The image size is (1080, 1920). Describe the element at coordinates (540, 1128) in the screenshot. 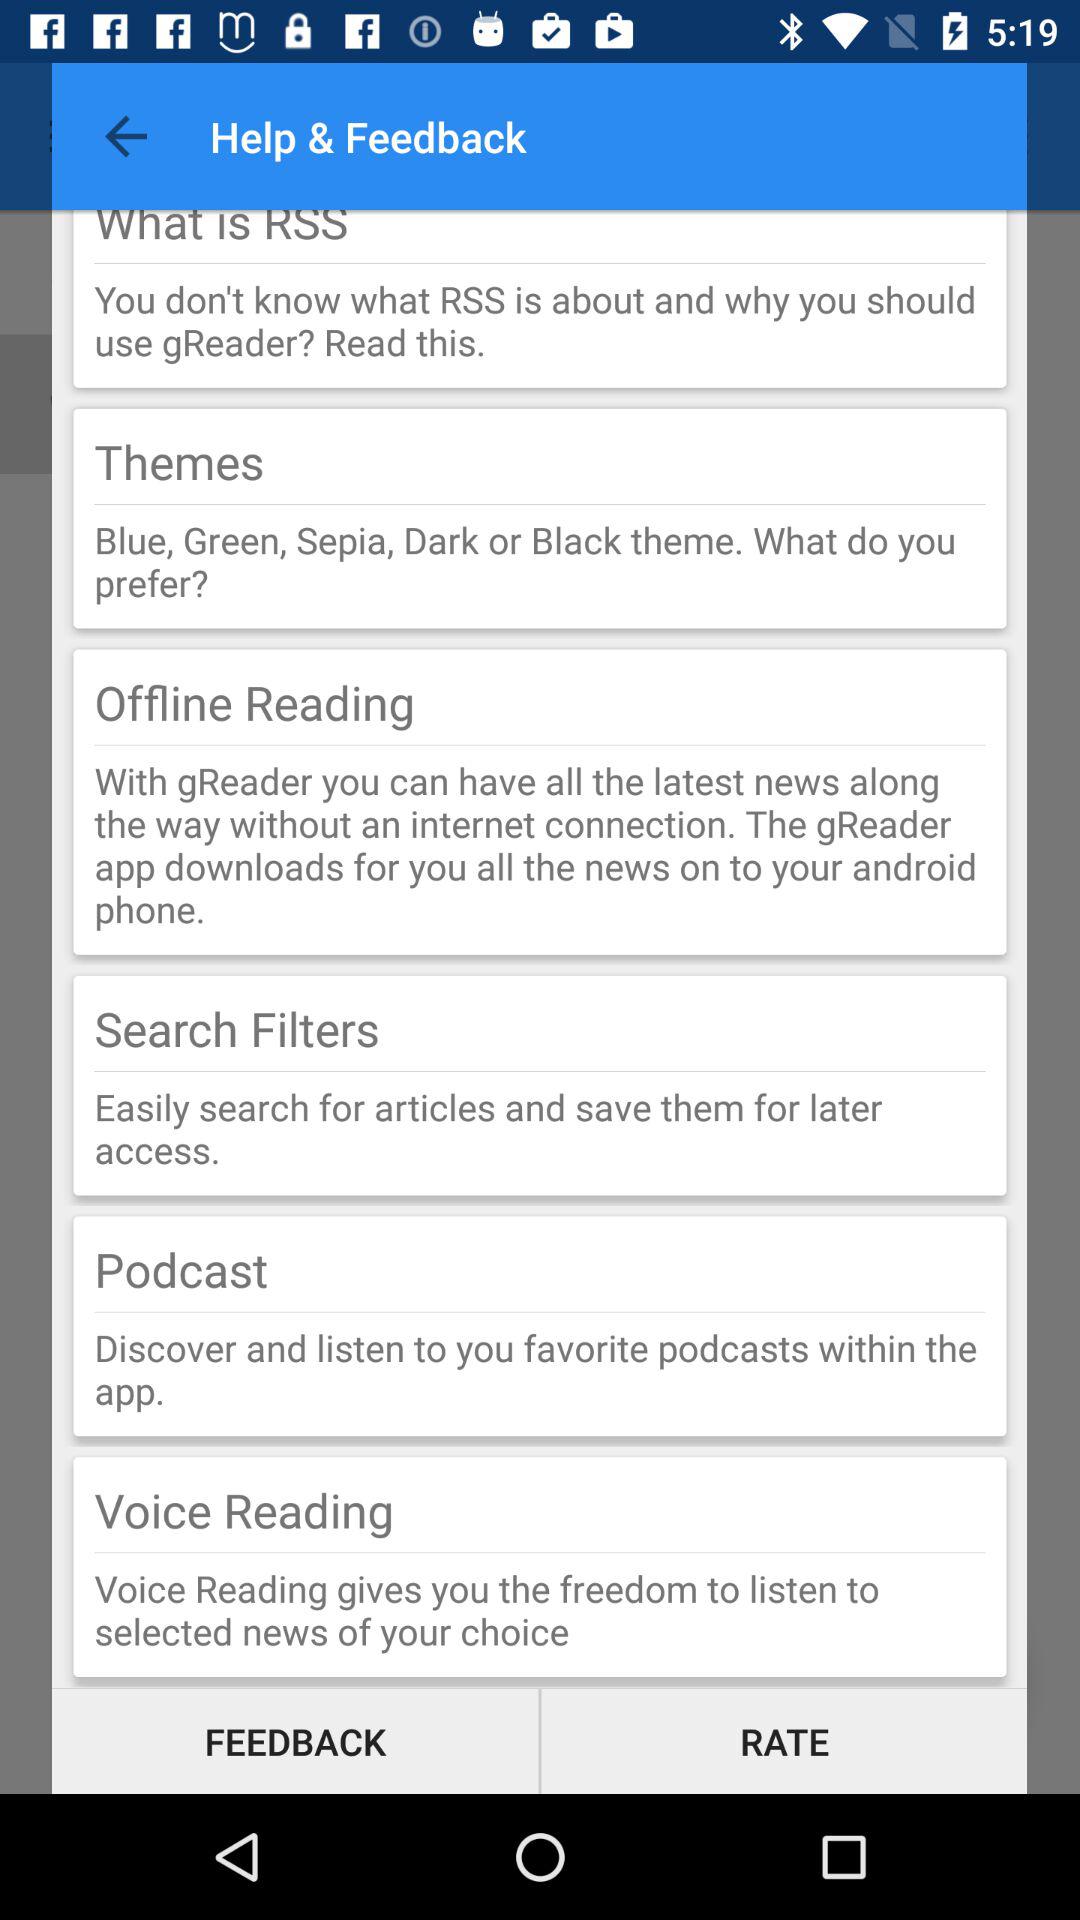

I see `launch easily search for item` at that location.